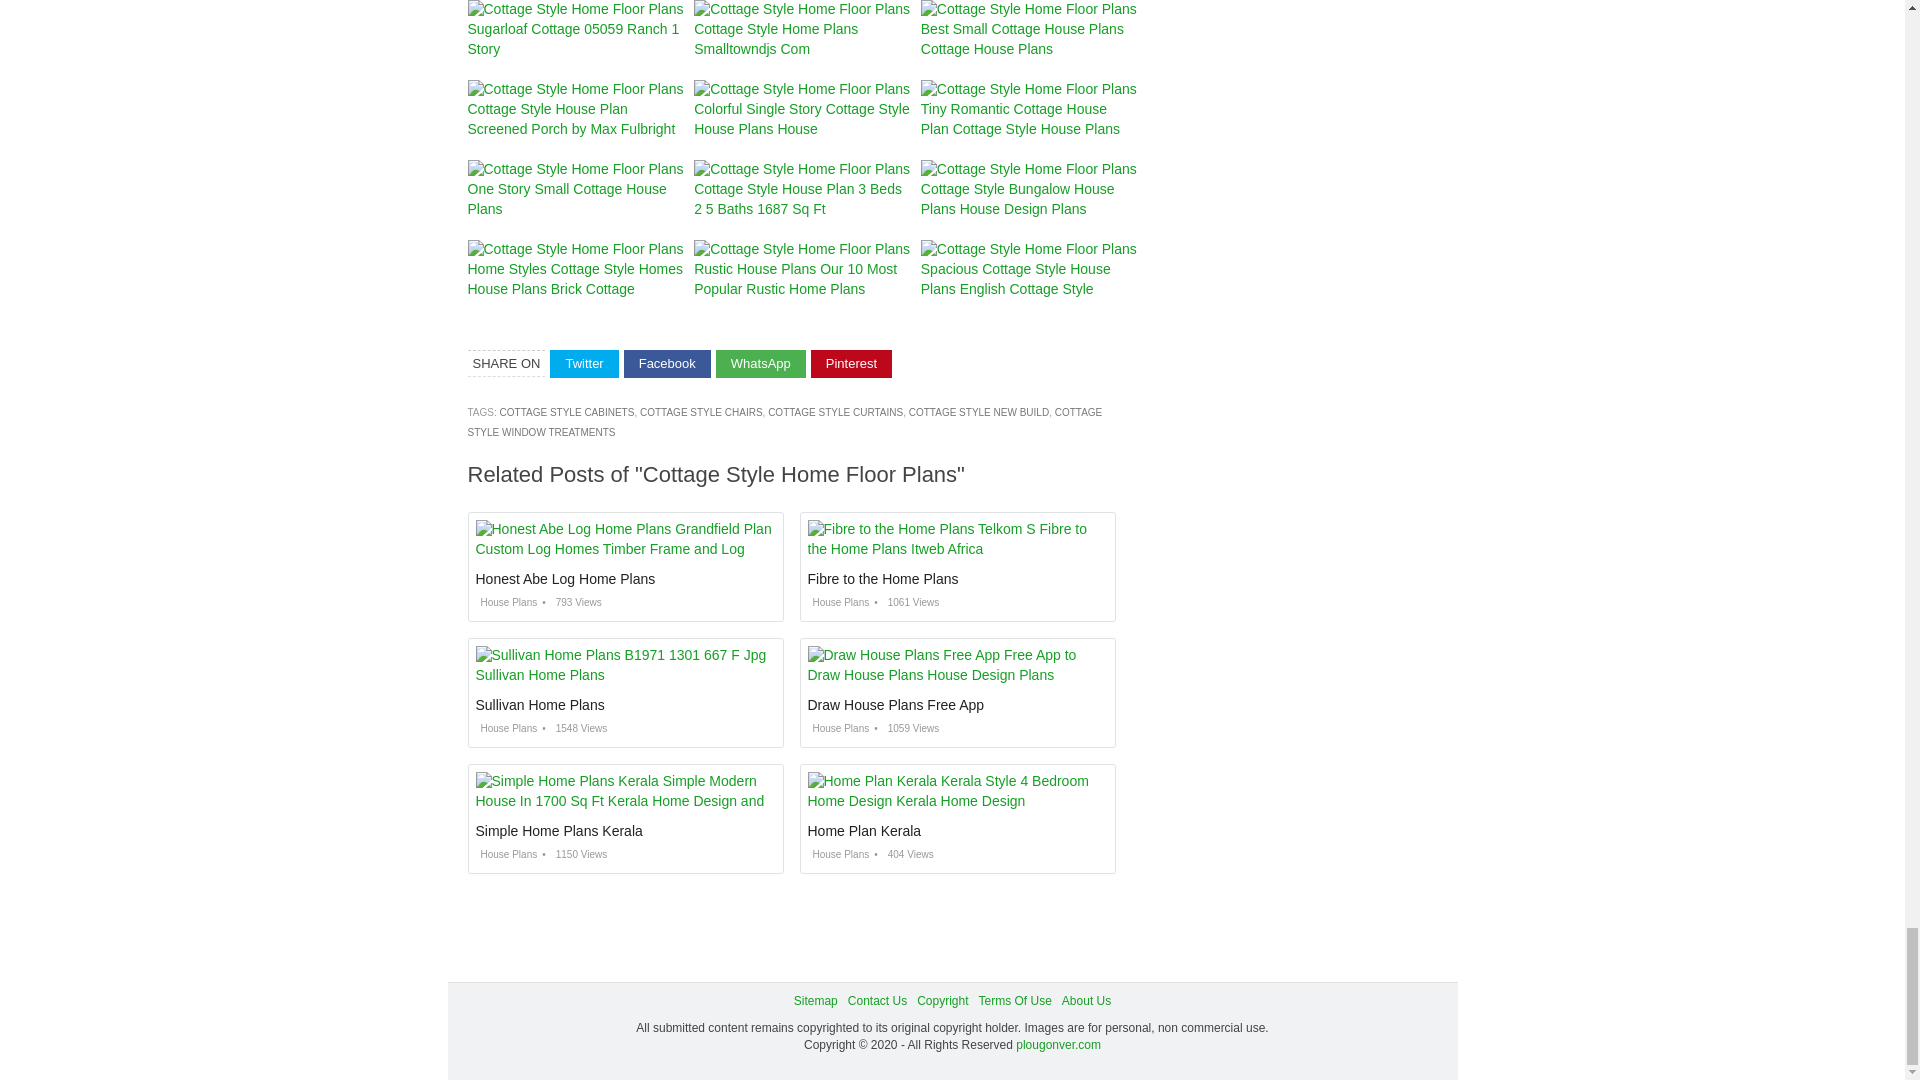 The width and height of the screenshot is (1920, 1080). What do you see at coordinates (506, 602) in the screenshot?
I see `House Plans` at bounding box center [506, 602].